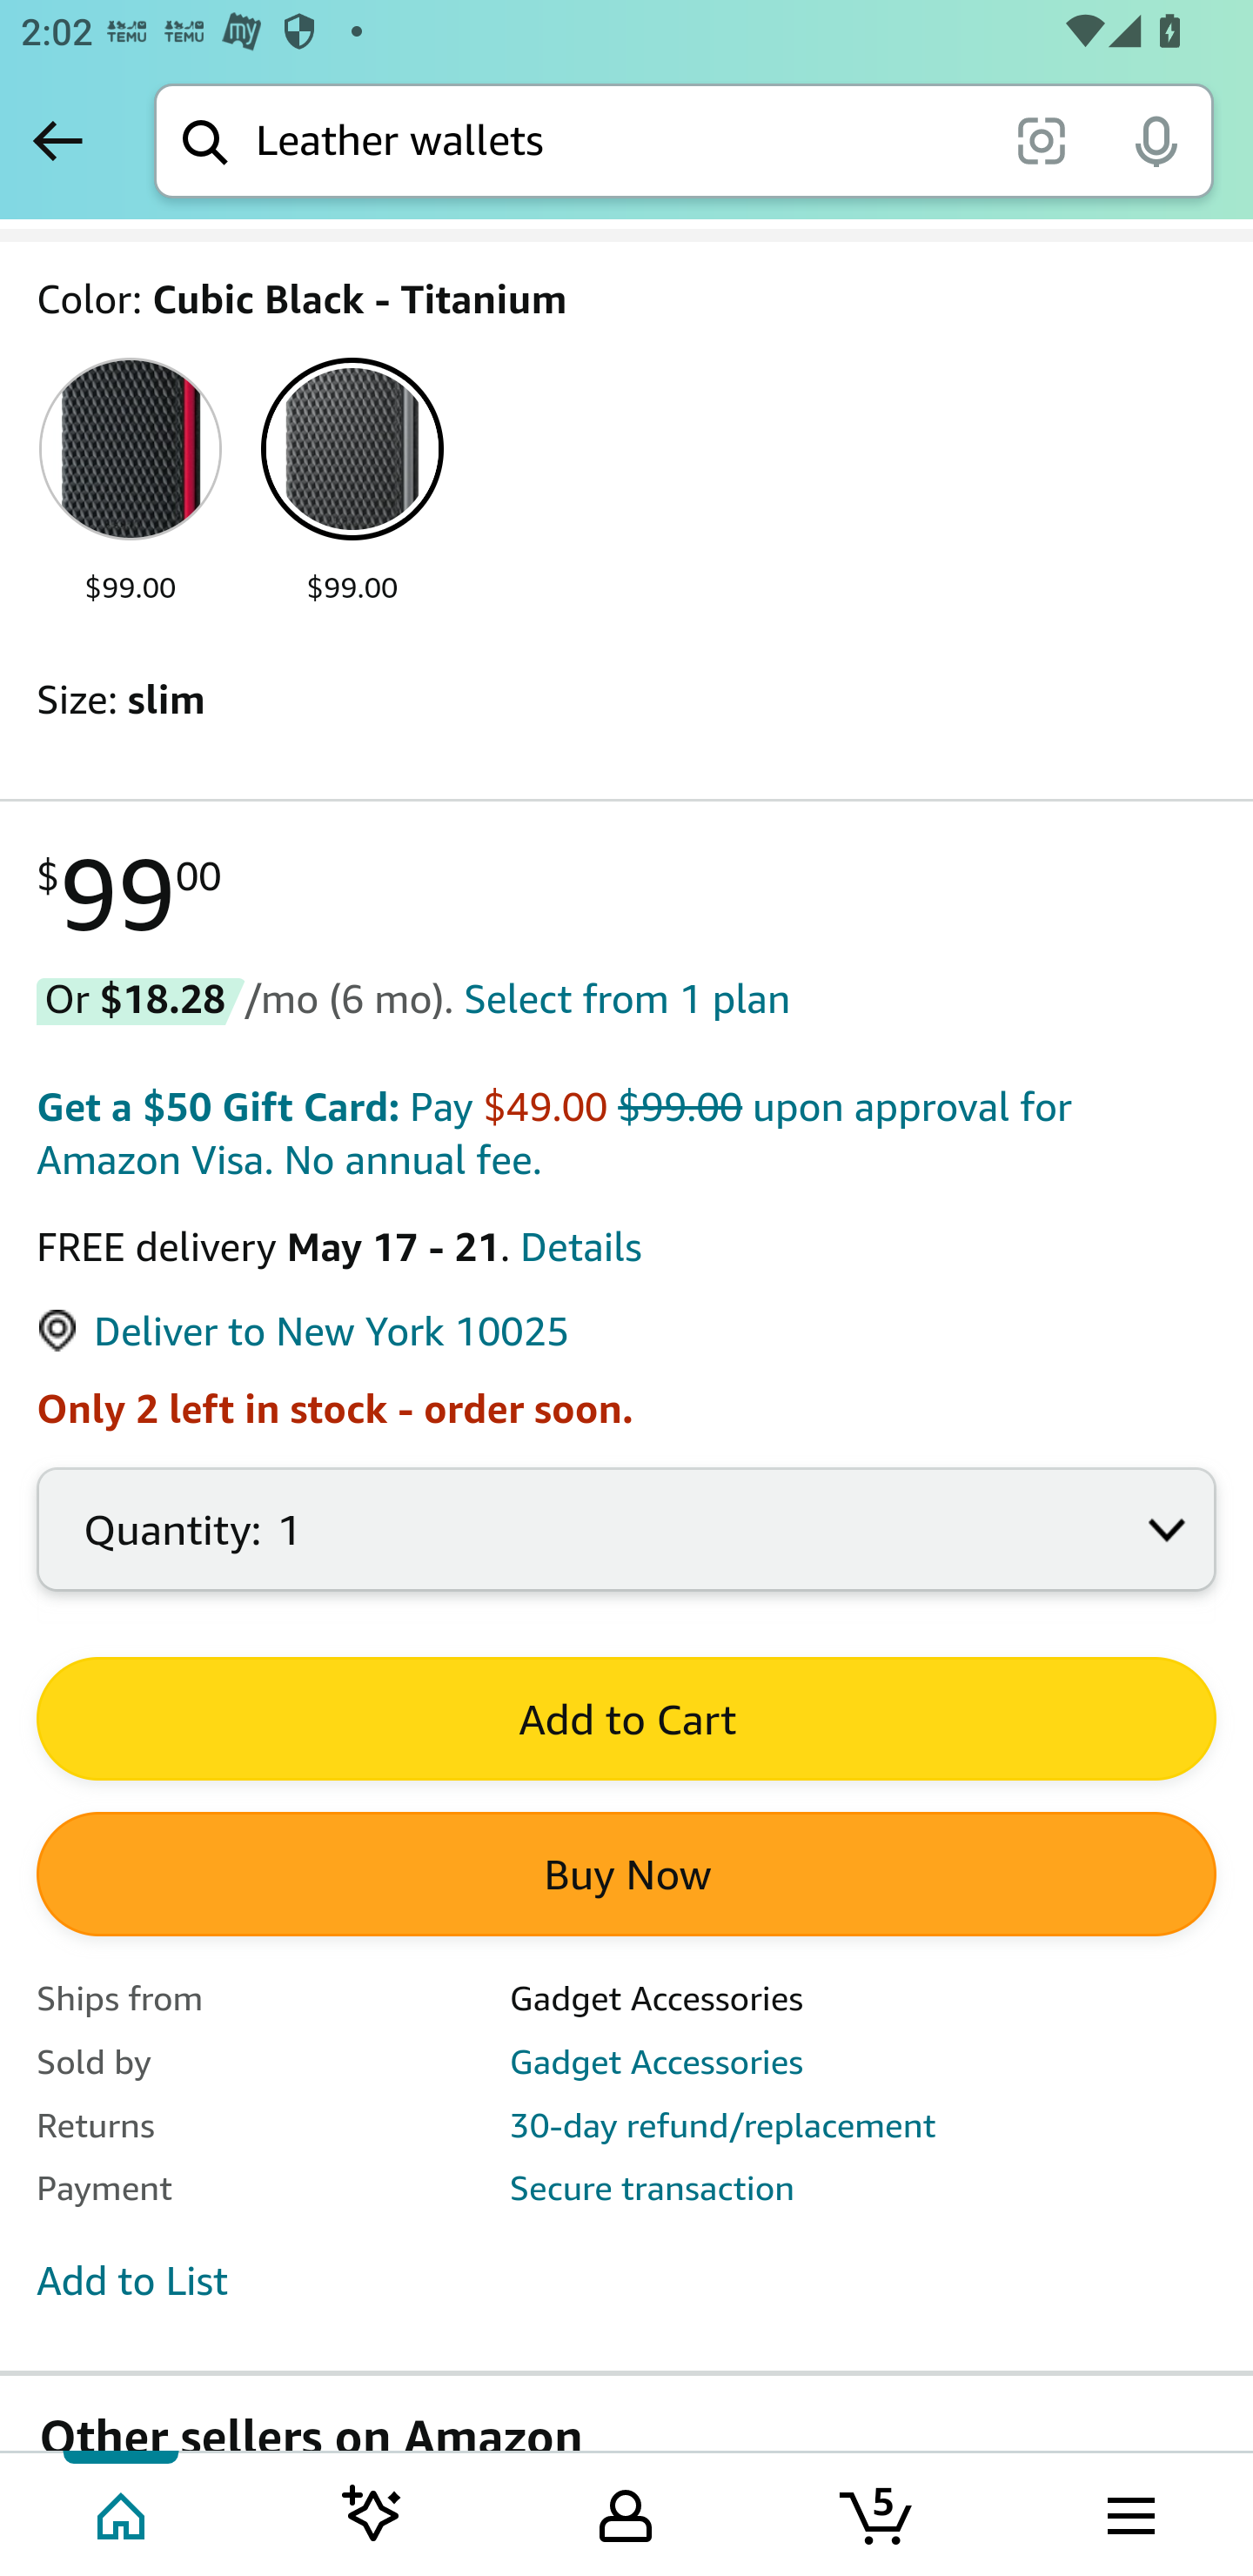 The image size is (1253, 2576). Describe the element at coordinates (580, 1246) in the screenshot. I see `Details` at that location.